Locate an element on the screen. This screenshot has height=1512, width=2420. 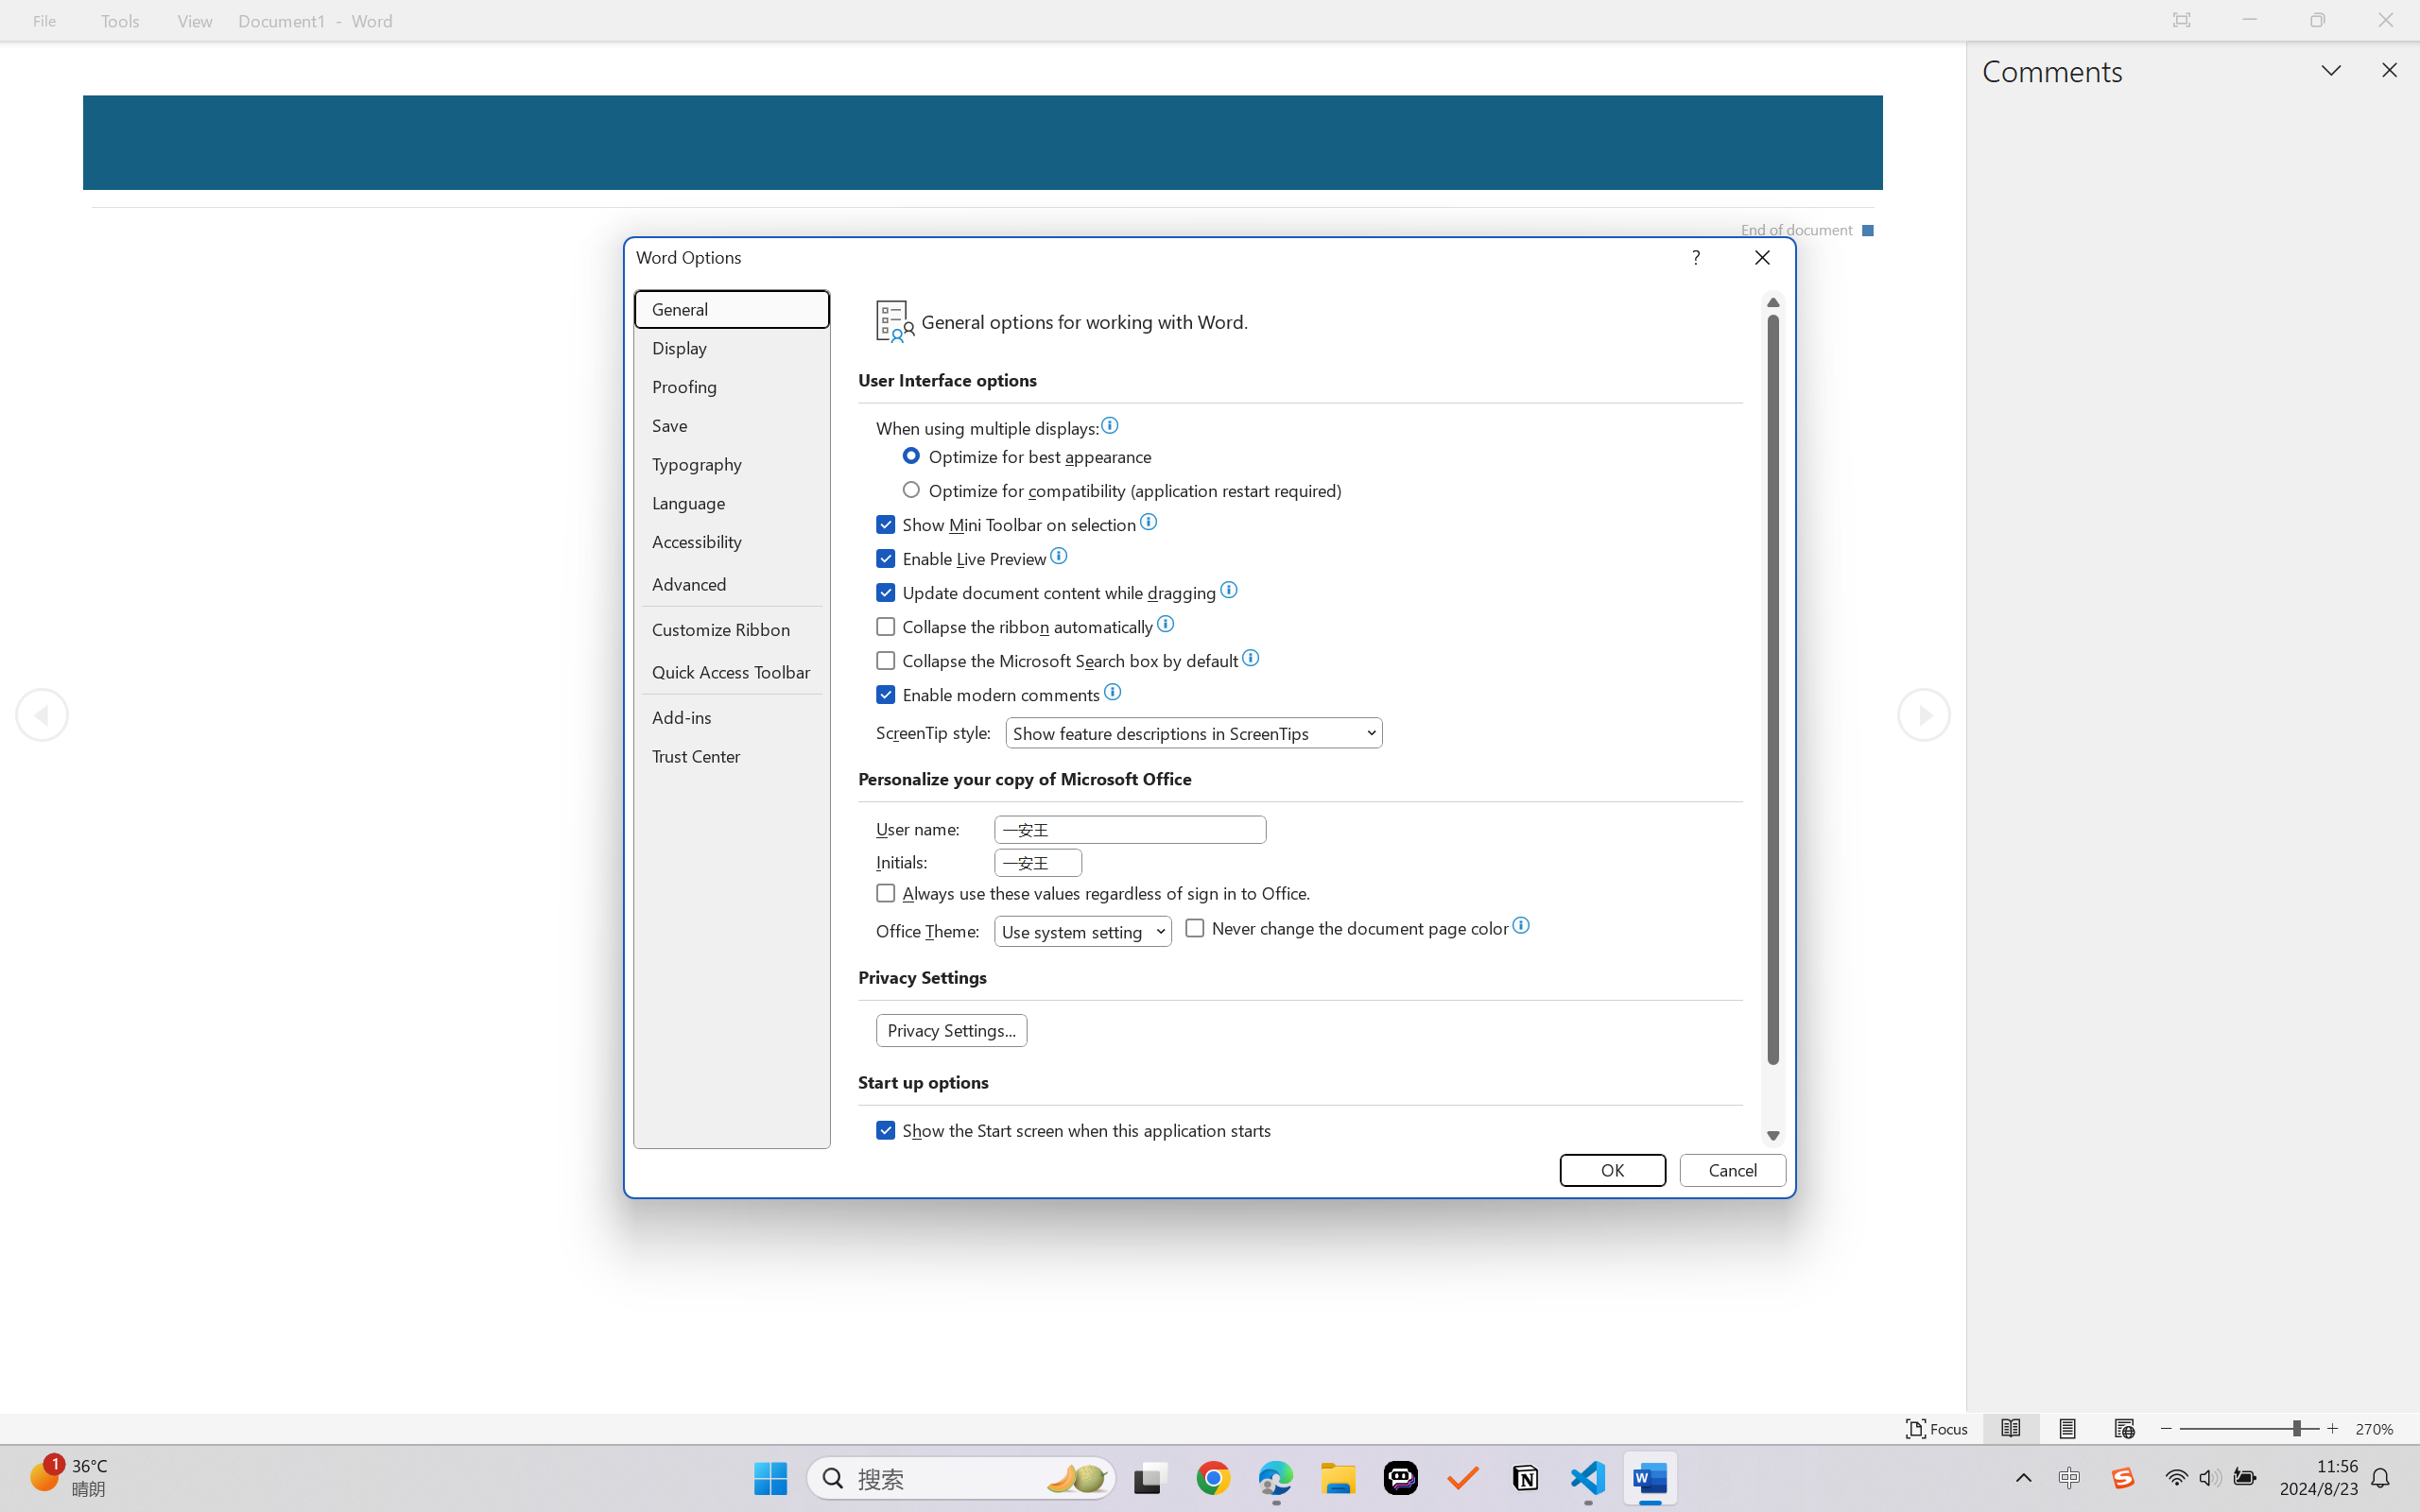
Add-ins is located at coordinates (732, 718).